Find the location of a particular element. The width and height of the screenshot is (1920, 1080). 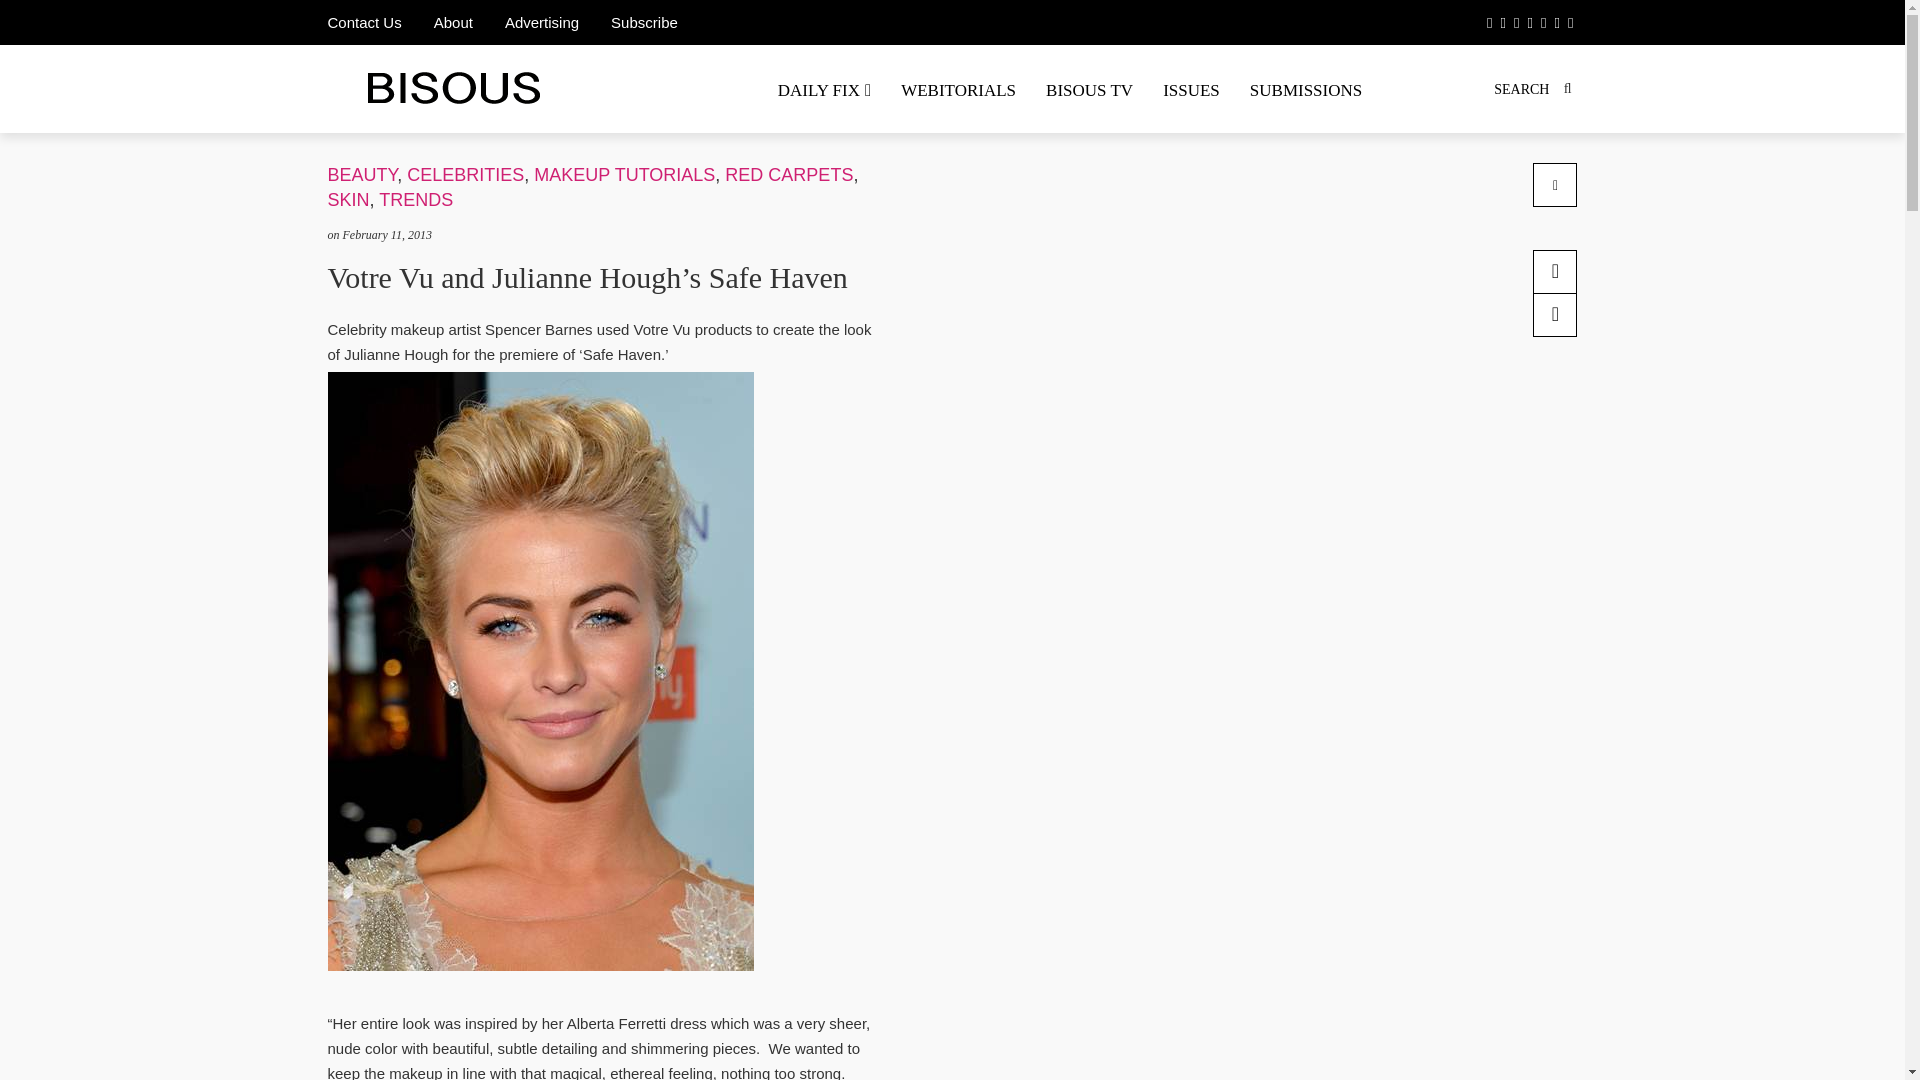

ISSUES is located at coordinates (1191, 90).